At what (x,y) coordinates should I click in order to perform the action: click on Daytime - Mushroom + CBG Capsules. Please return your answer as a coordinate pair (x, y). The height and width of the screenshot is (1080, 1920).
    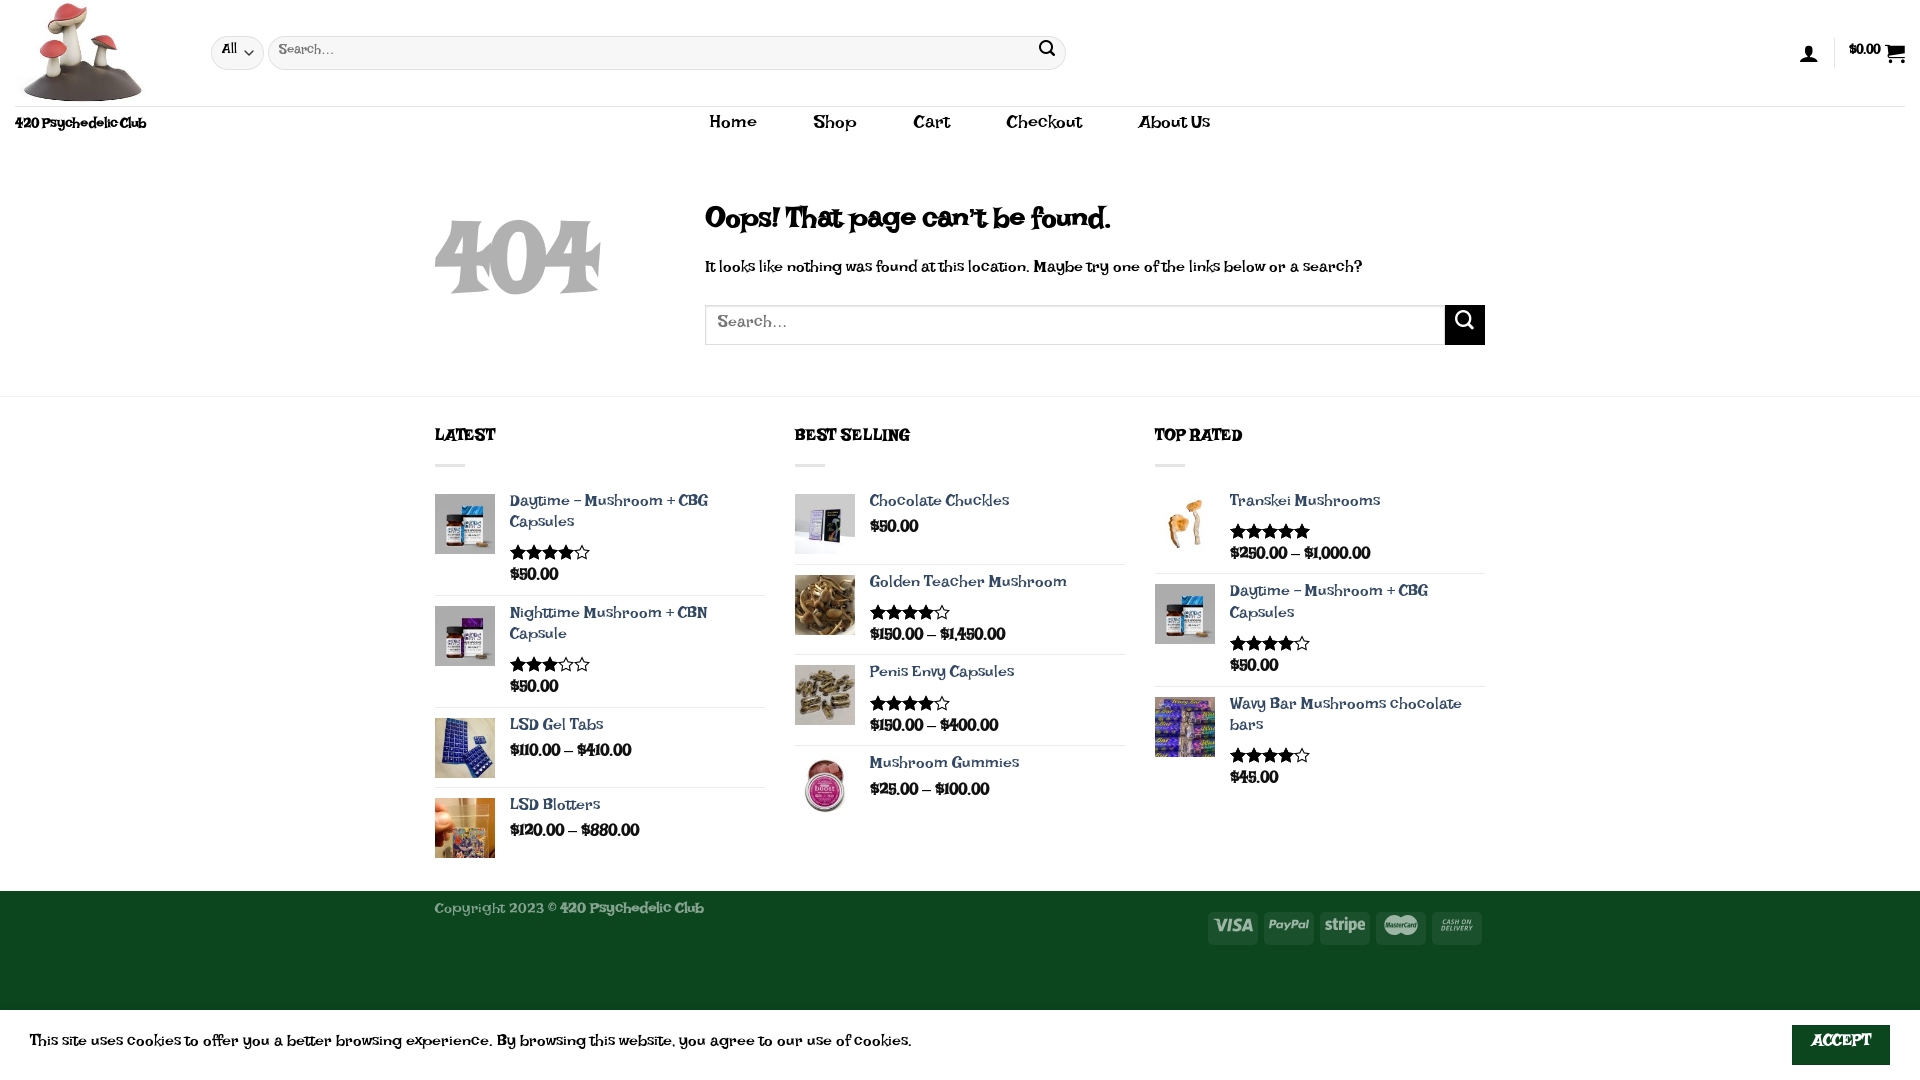
    Looking at the image, I should click on (638, 515).